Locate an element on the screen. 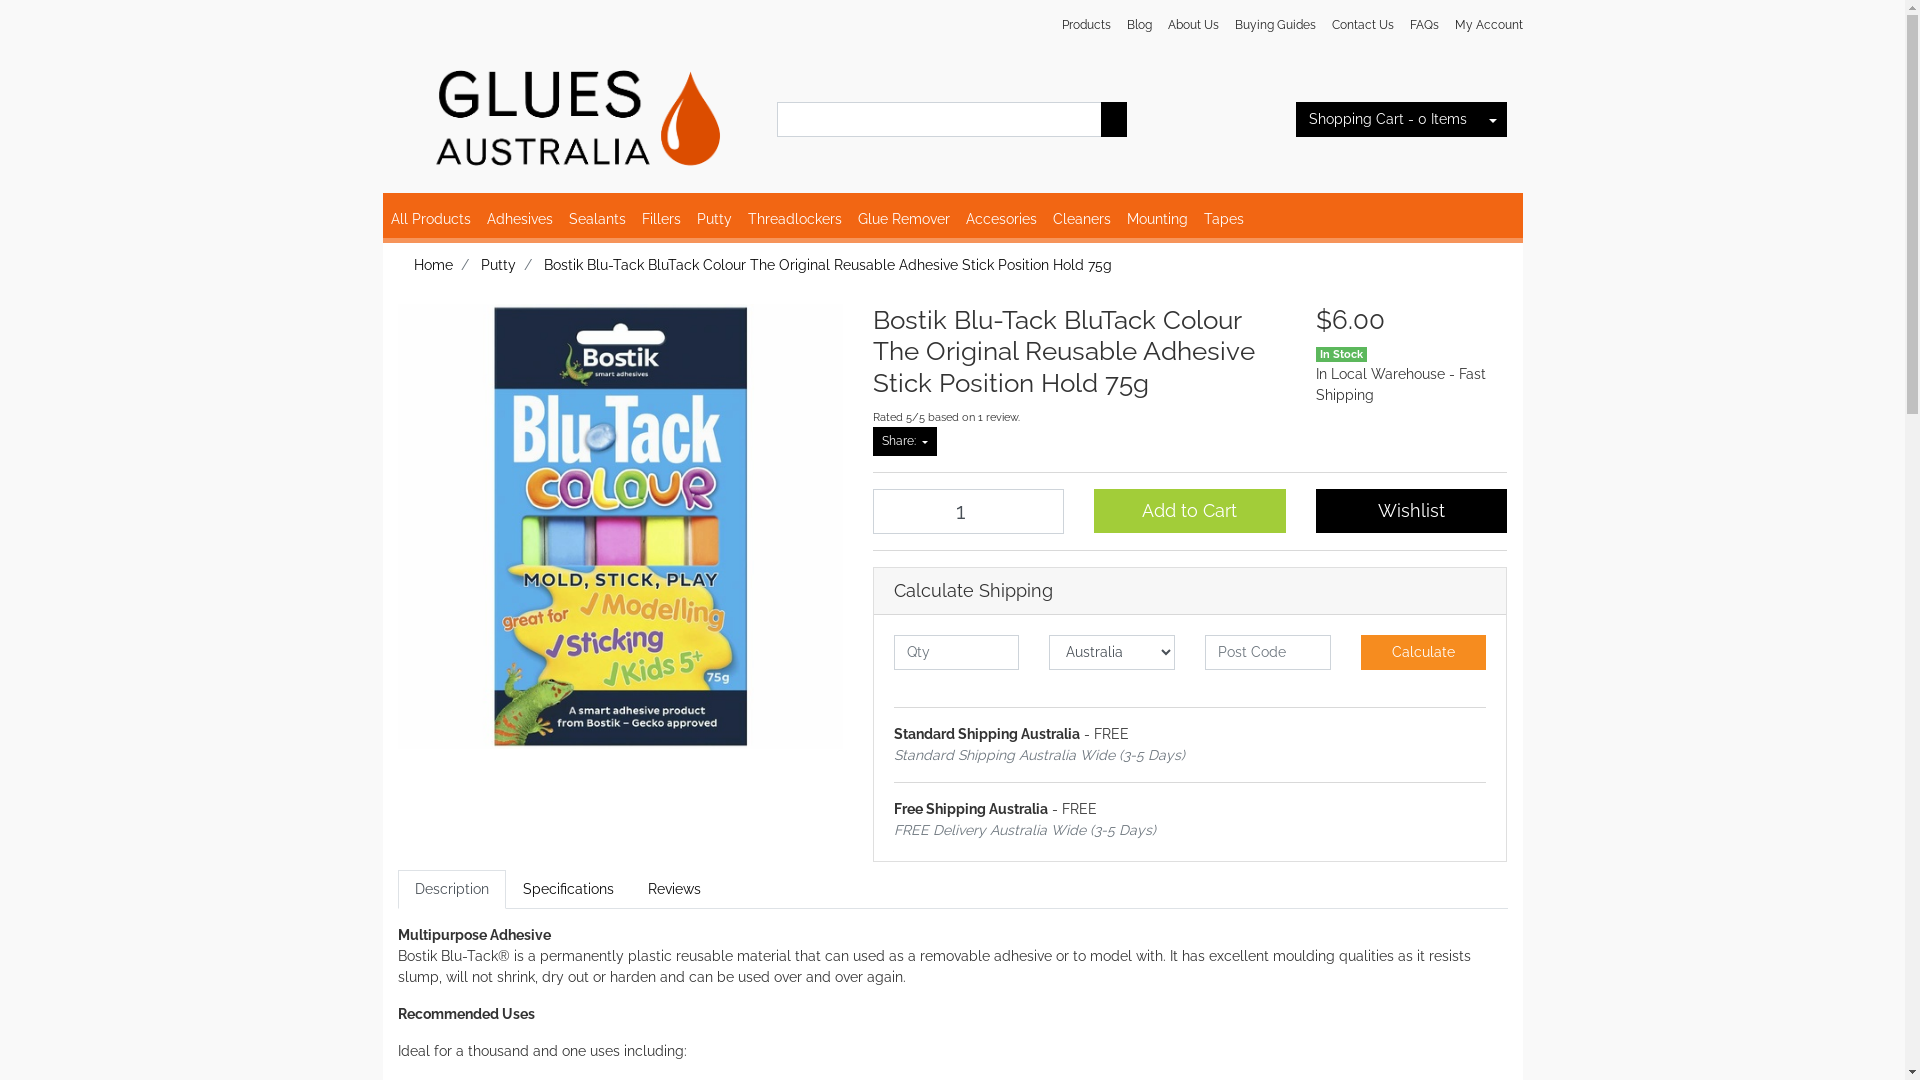  Glues Australia is located at coordinates (573, 110).